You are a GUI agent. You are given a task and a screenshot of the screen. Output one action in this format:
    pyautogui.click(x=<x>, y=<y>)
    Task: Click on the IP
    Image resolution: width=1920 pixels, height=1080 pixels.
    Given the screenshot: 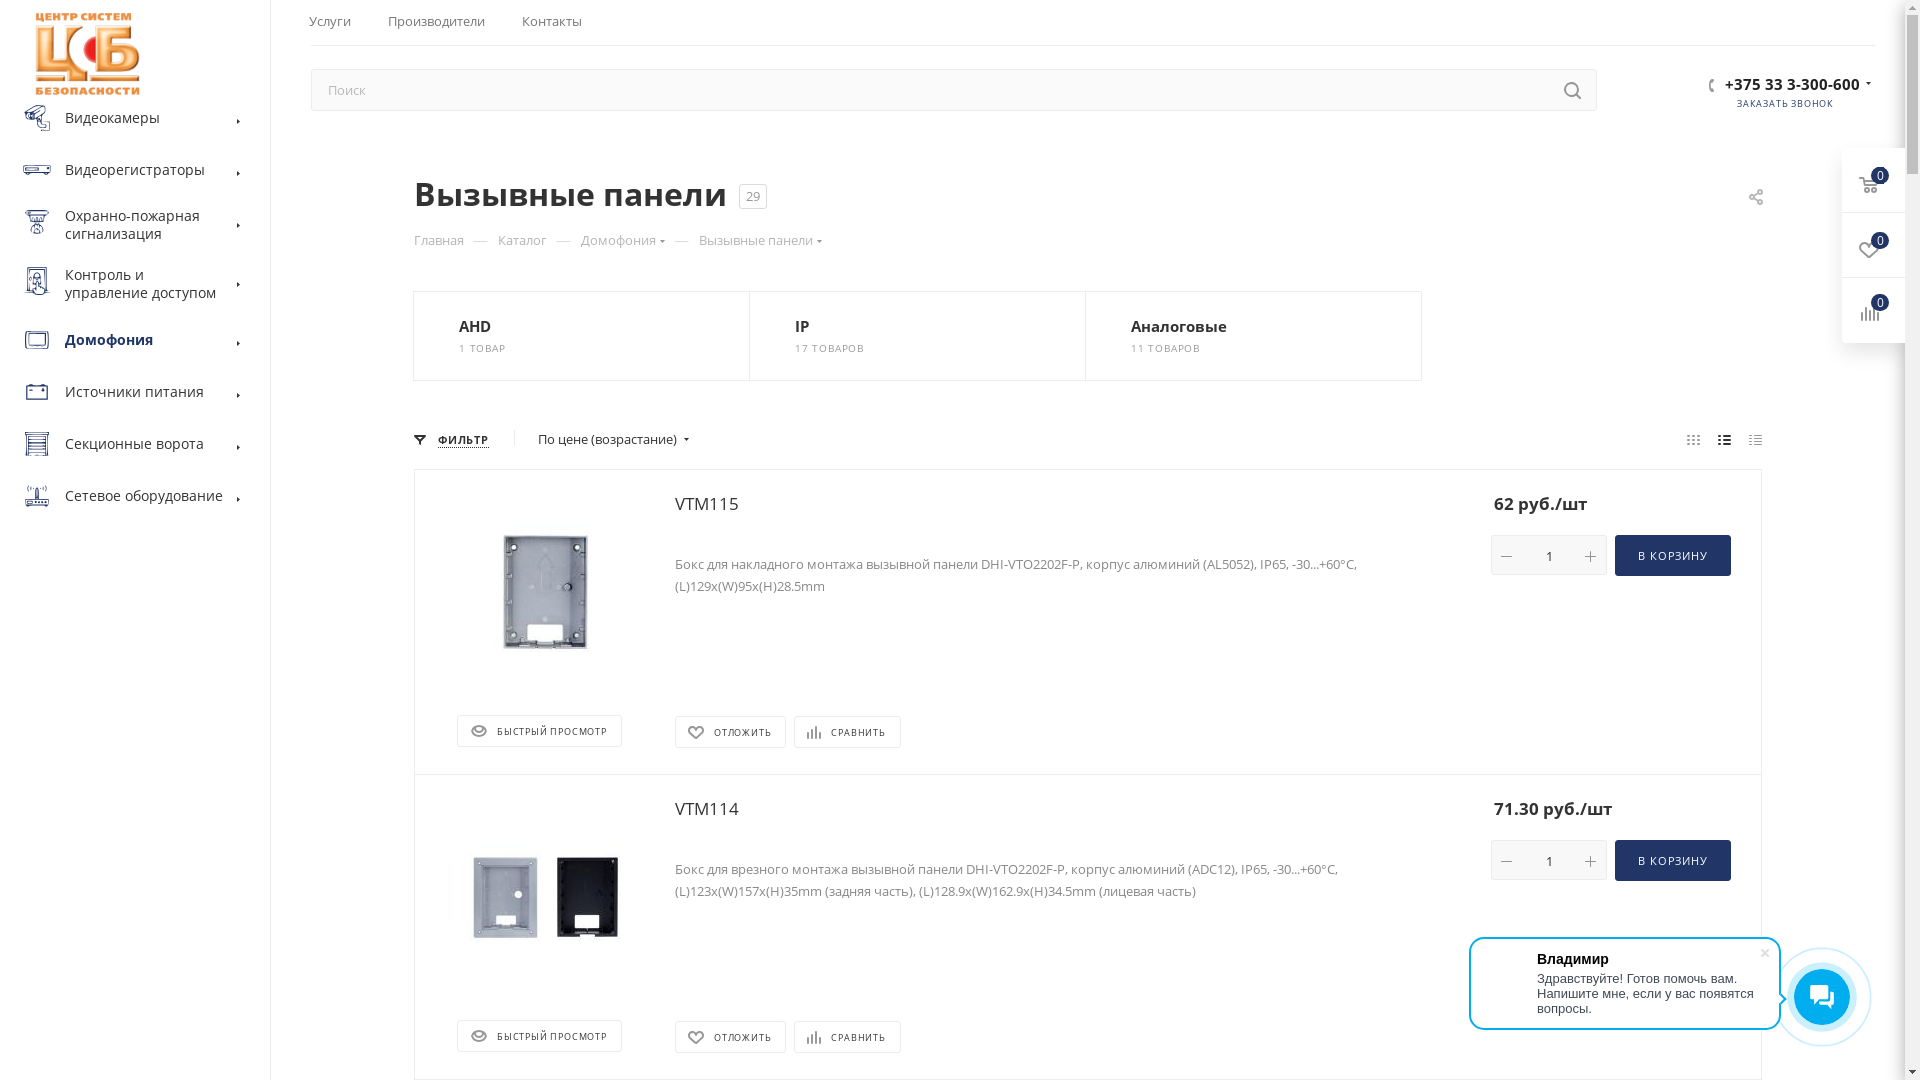 What is the action you would take?
    pyautogui.click(x=830, y=326)
    